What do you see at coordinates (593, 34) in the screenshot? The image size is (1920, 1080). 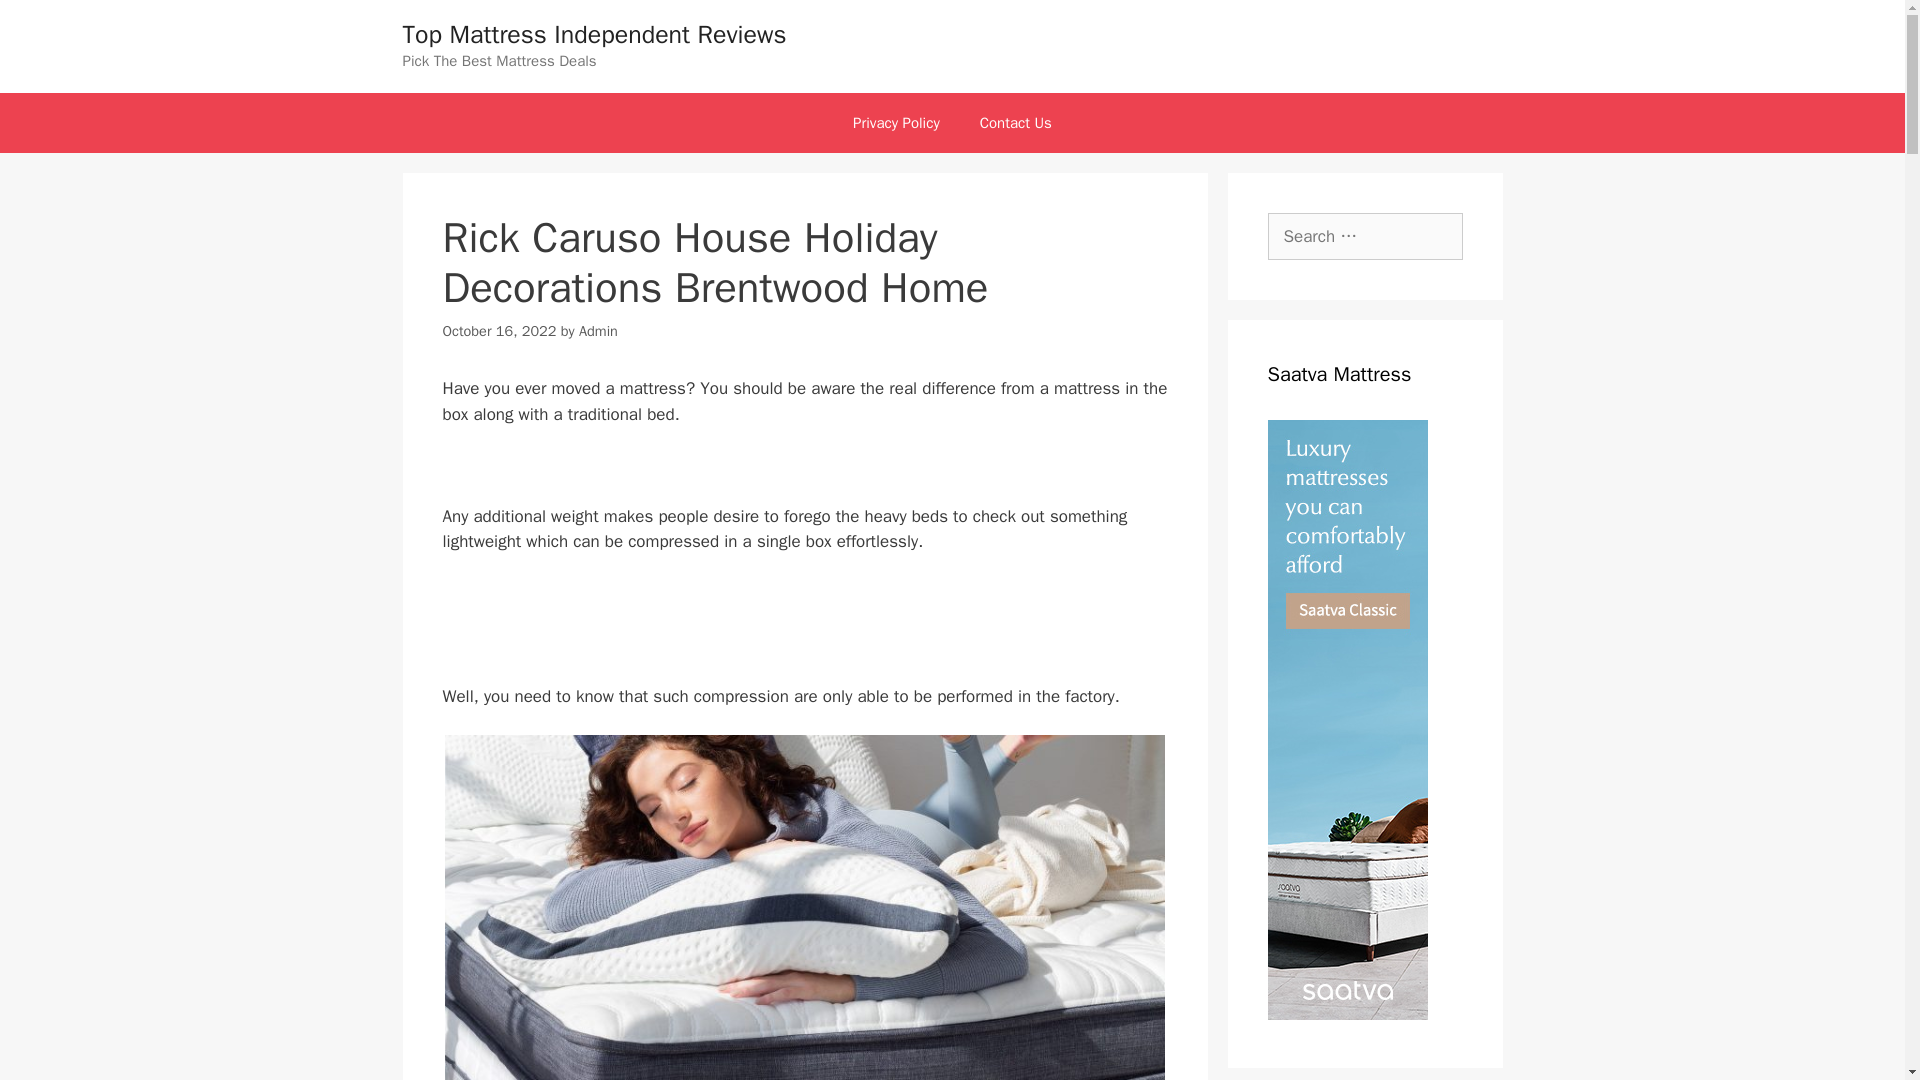 I see `Top Mattress Independent Reviews` at bounding box center [593, 34].